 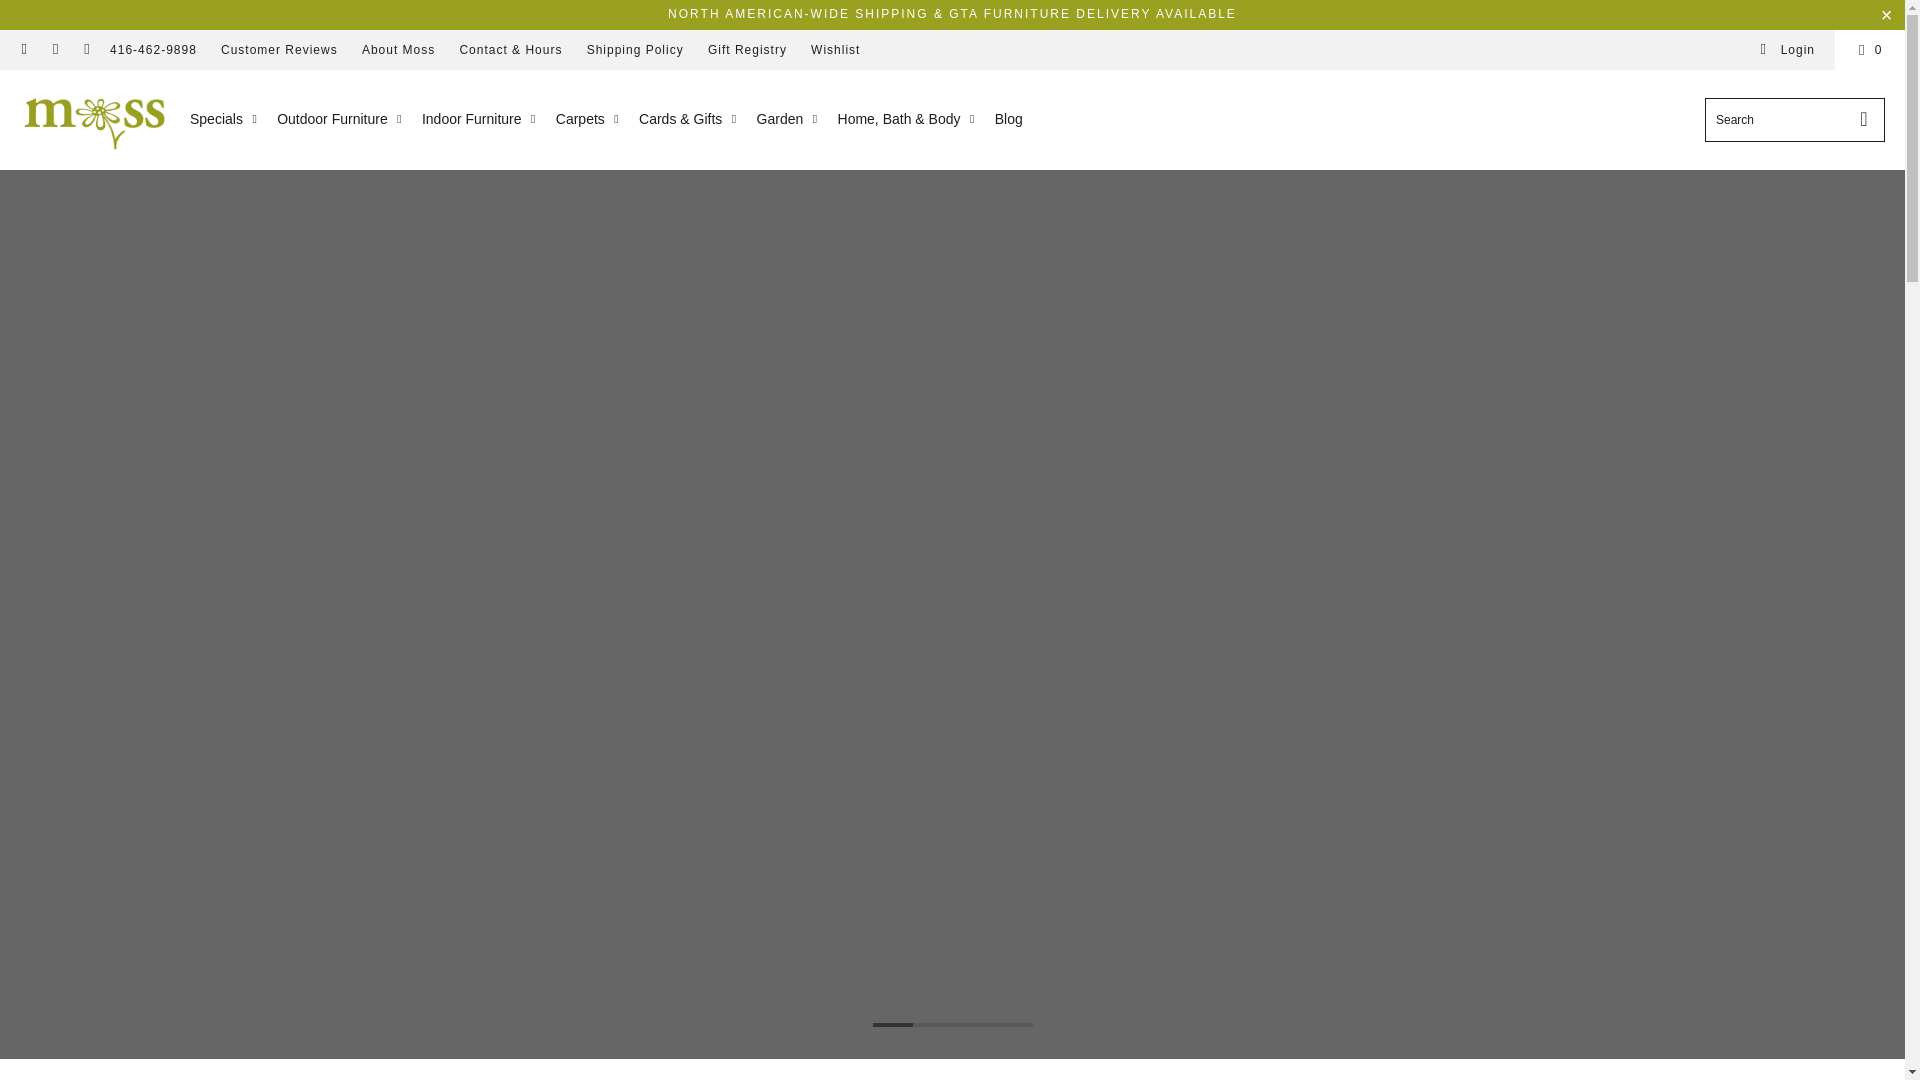 I want to click on Moss Danforth, so click(x=94, y=119).